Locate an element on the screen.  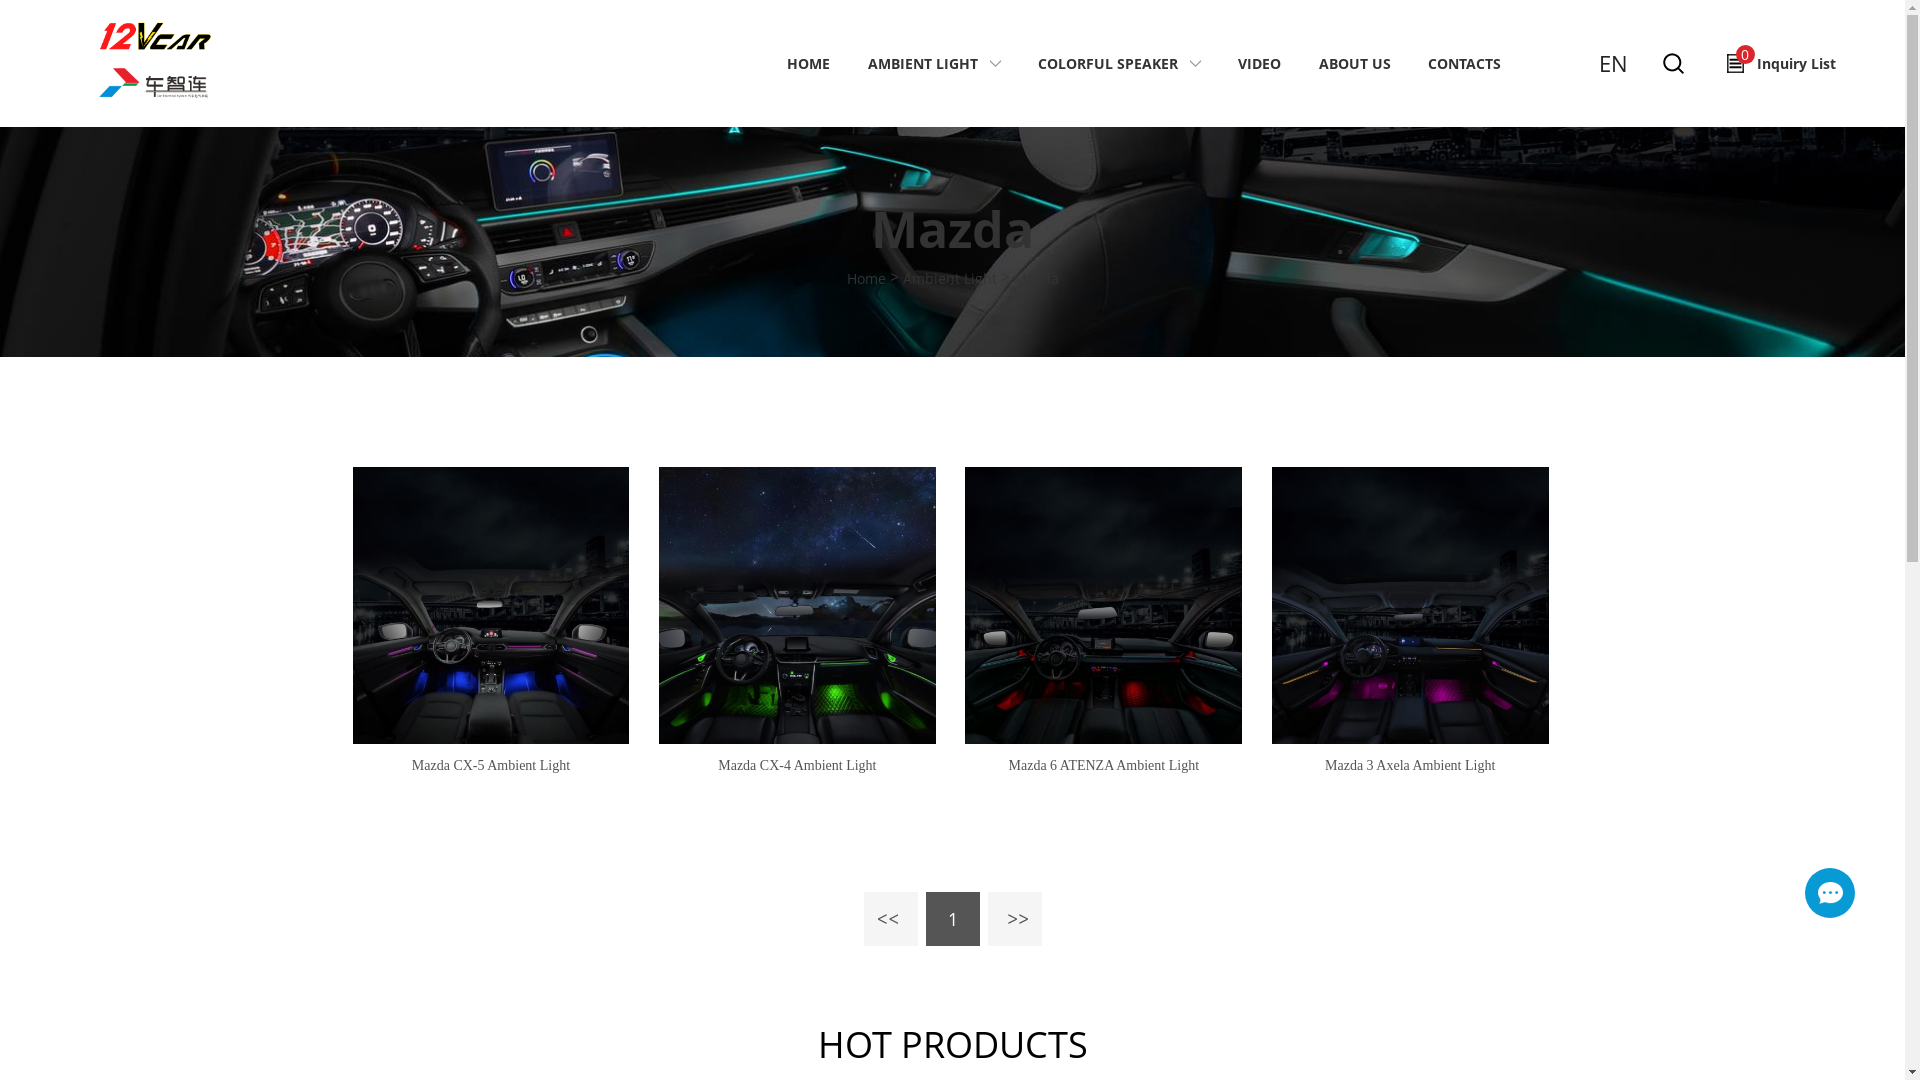
AMBIENT LIGHT is located at coordinates (923, 64).